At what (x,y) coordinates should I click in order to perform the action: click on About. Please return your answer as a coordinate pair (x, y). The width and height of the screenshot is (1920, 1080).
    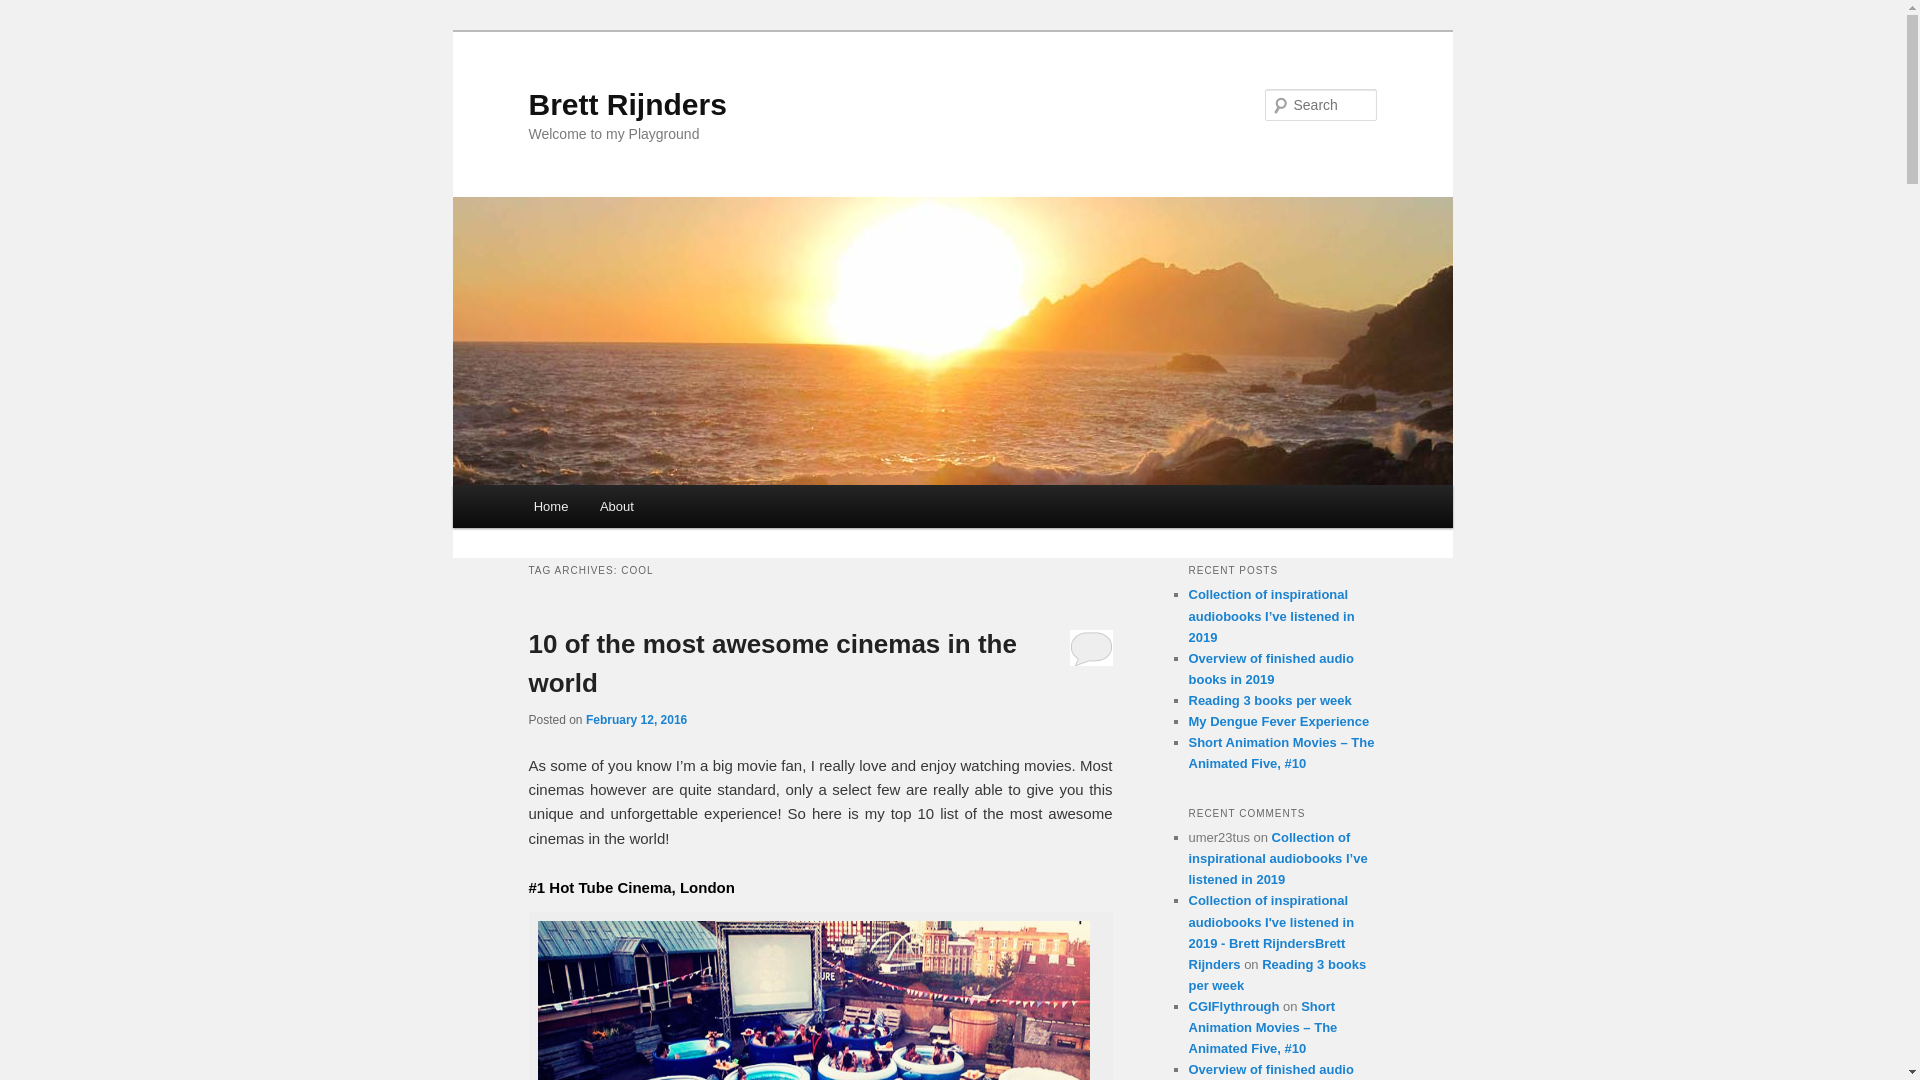
    Looking at the image, I should click on (616, 506).